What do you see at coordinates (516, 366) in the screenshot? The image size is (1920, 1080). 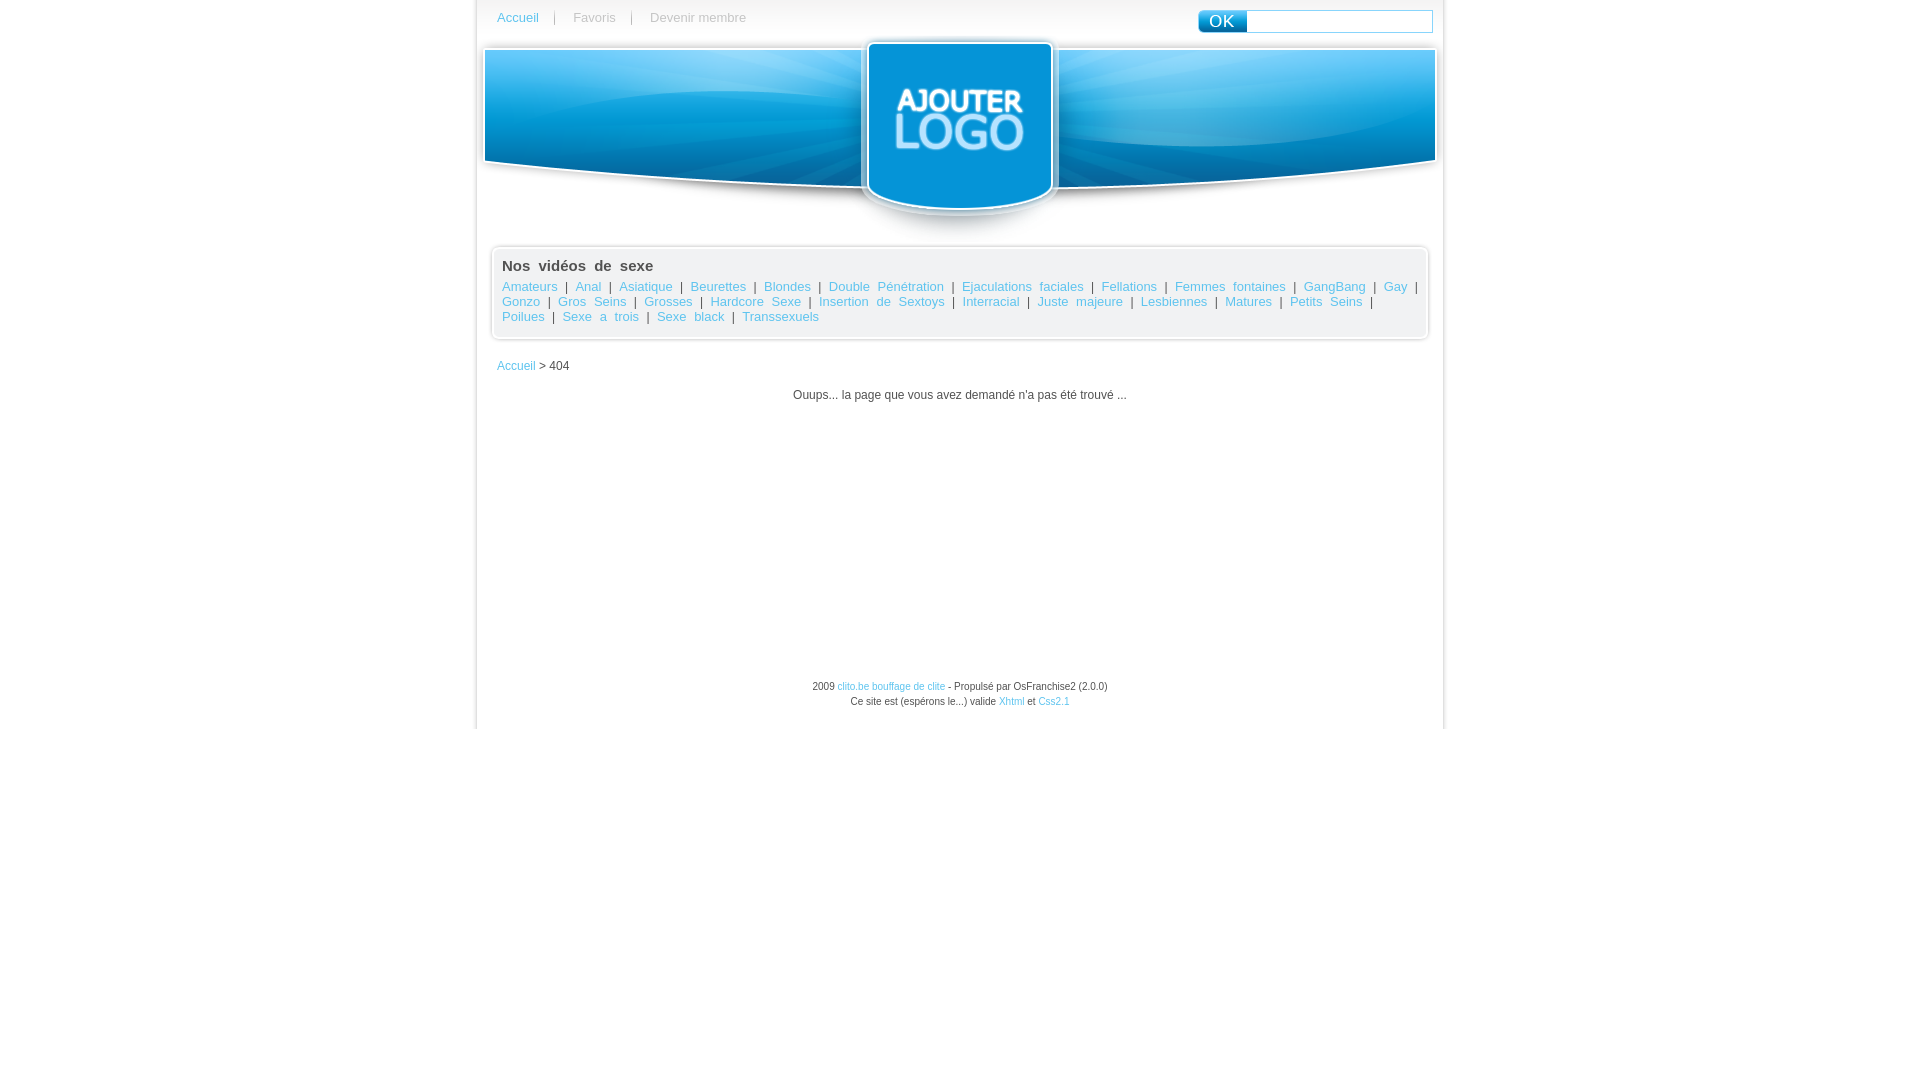 I see `Accueil` at bounding box center [516, 366].